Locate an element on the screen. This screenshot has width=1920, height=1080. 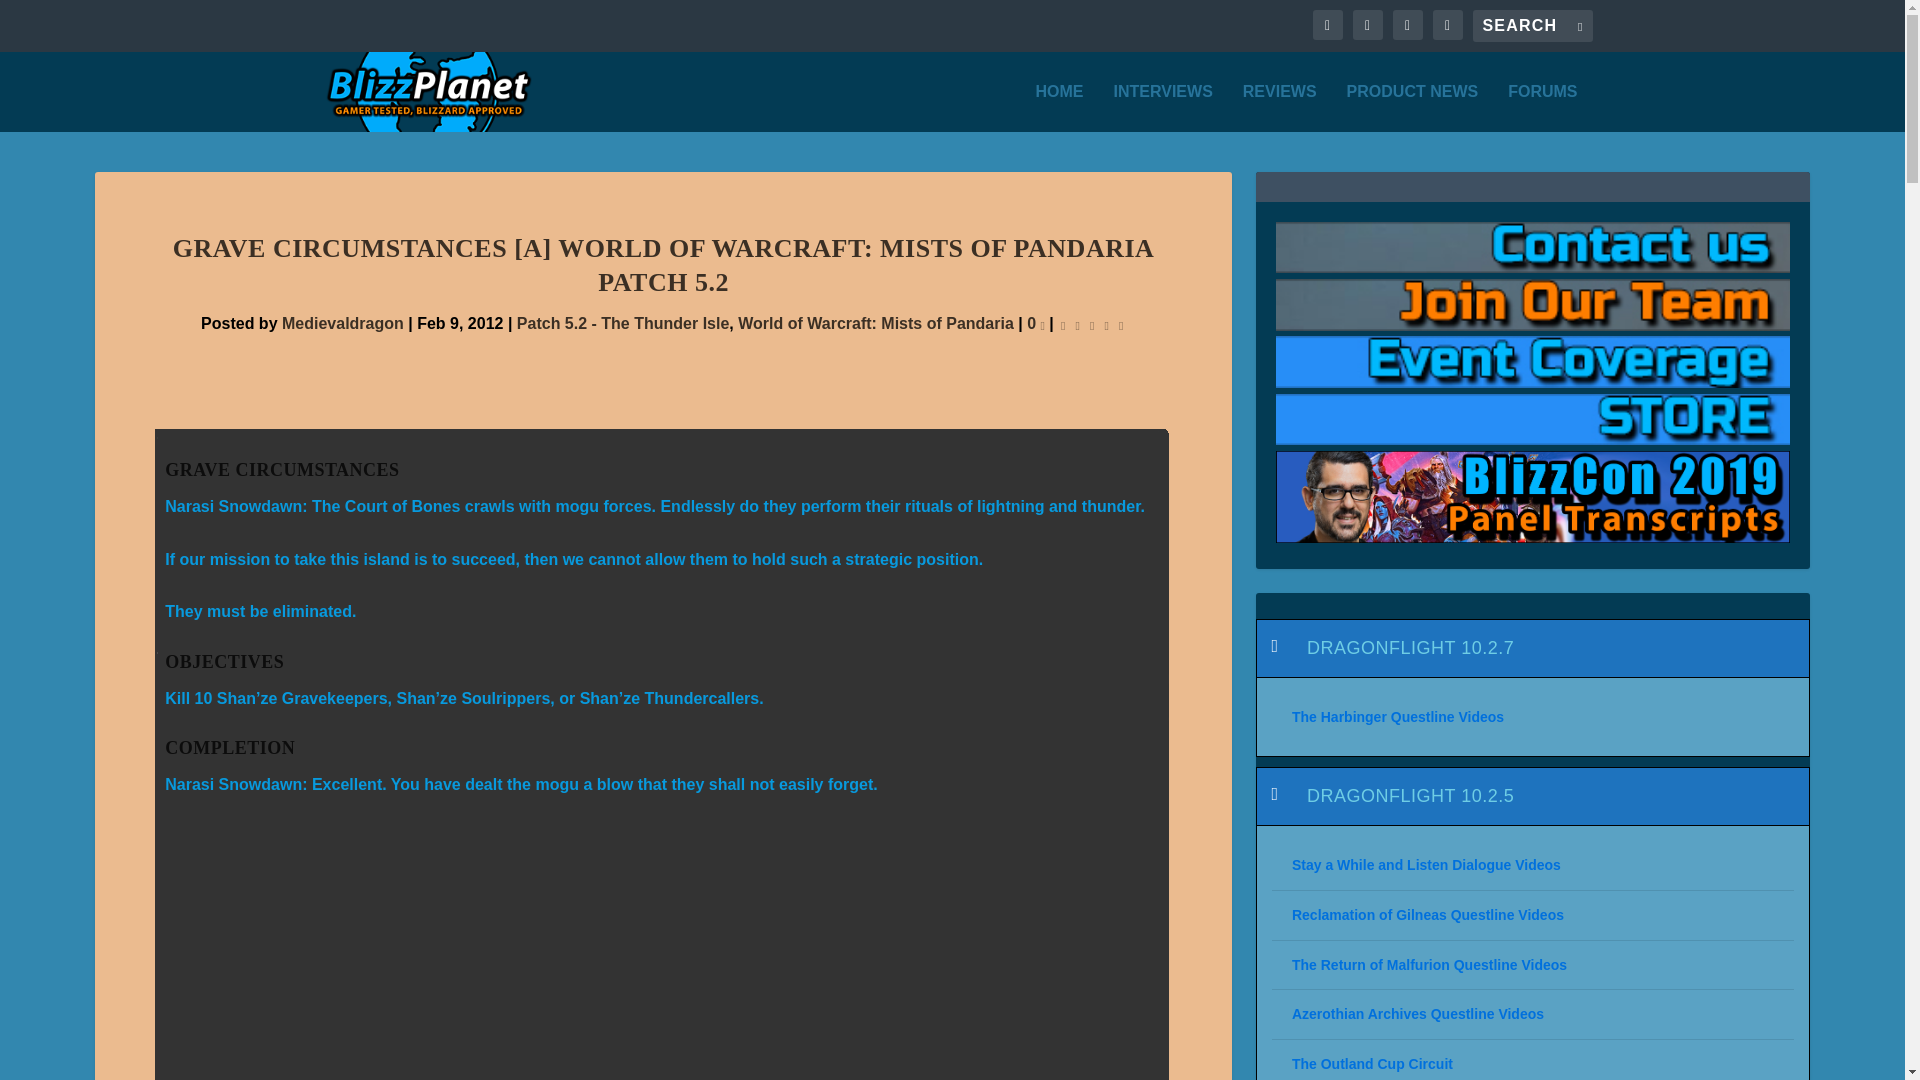
HOME is located at coordinates (1060, 108).